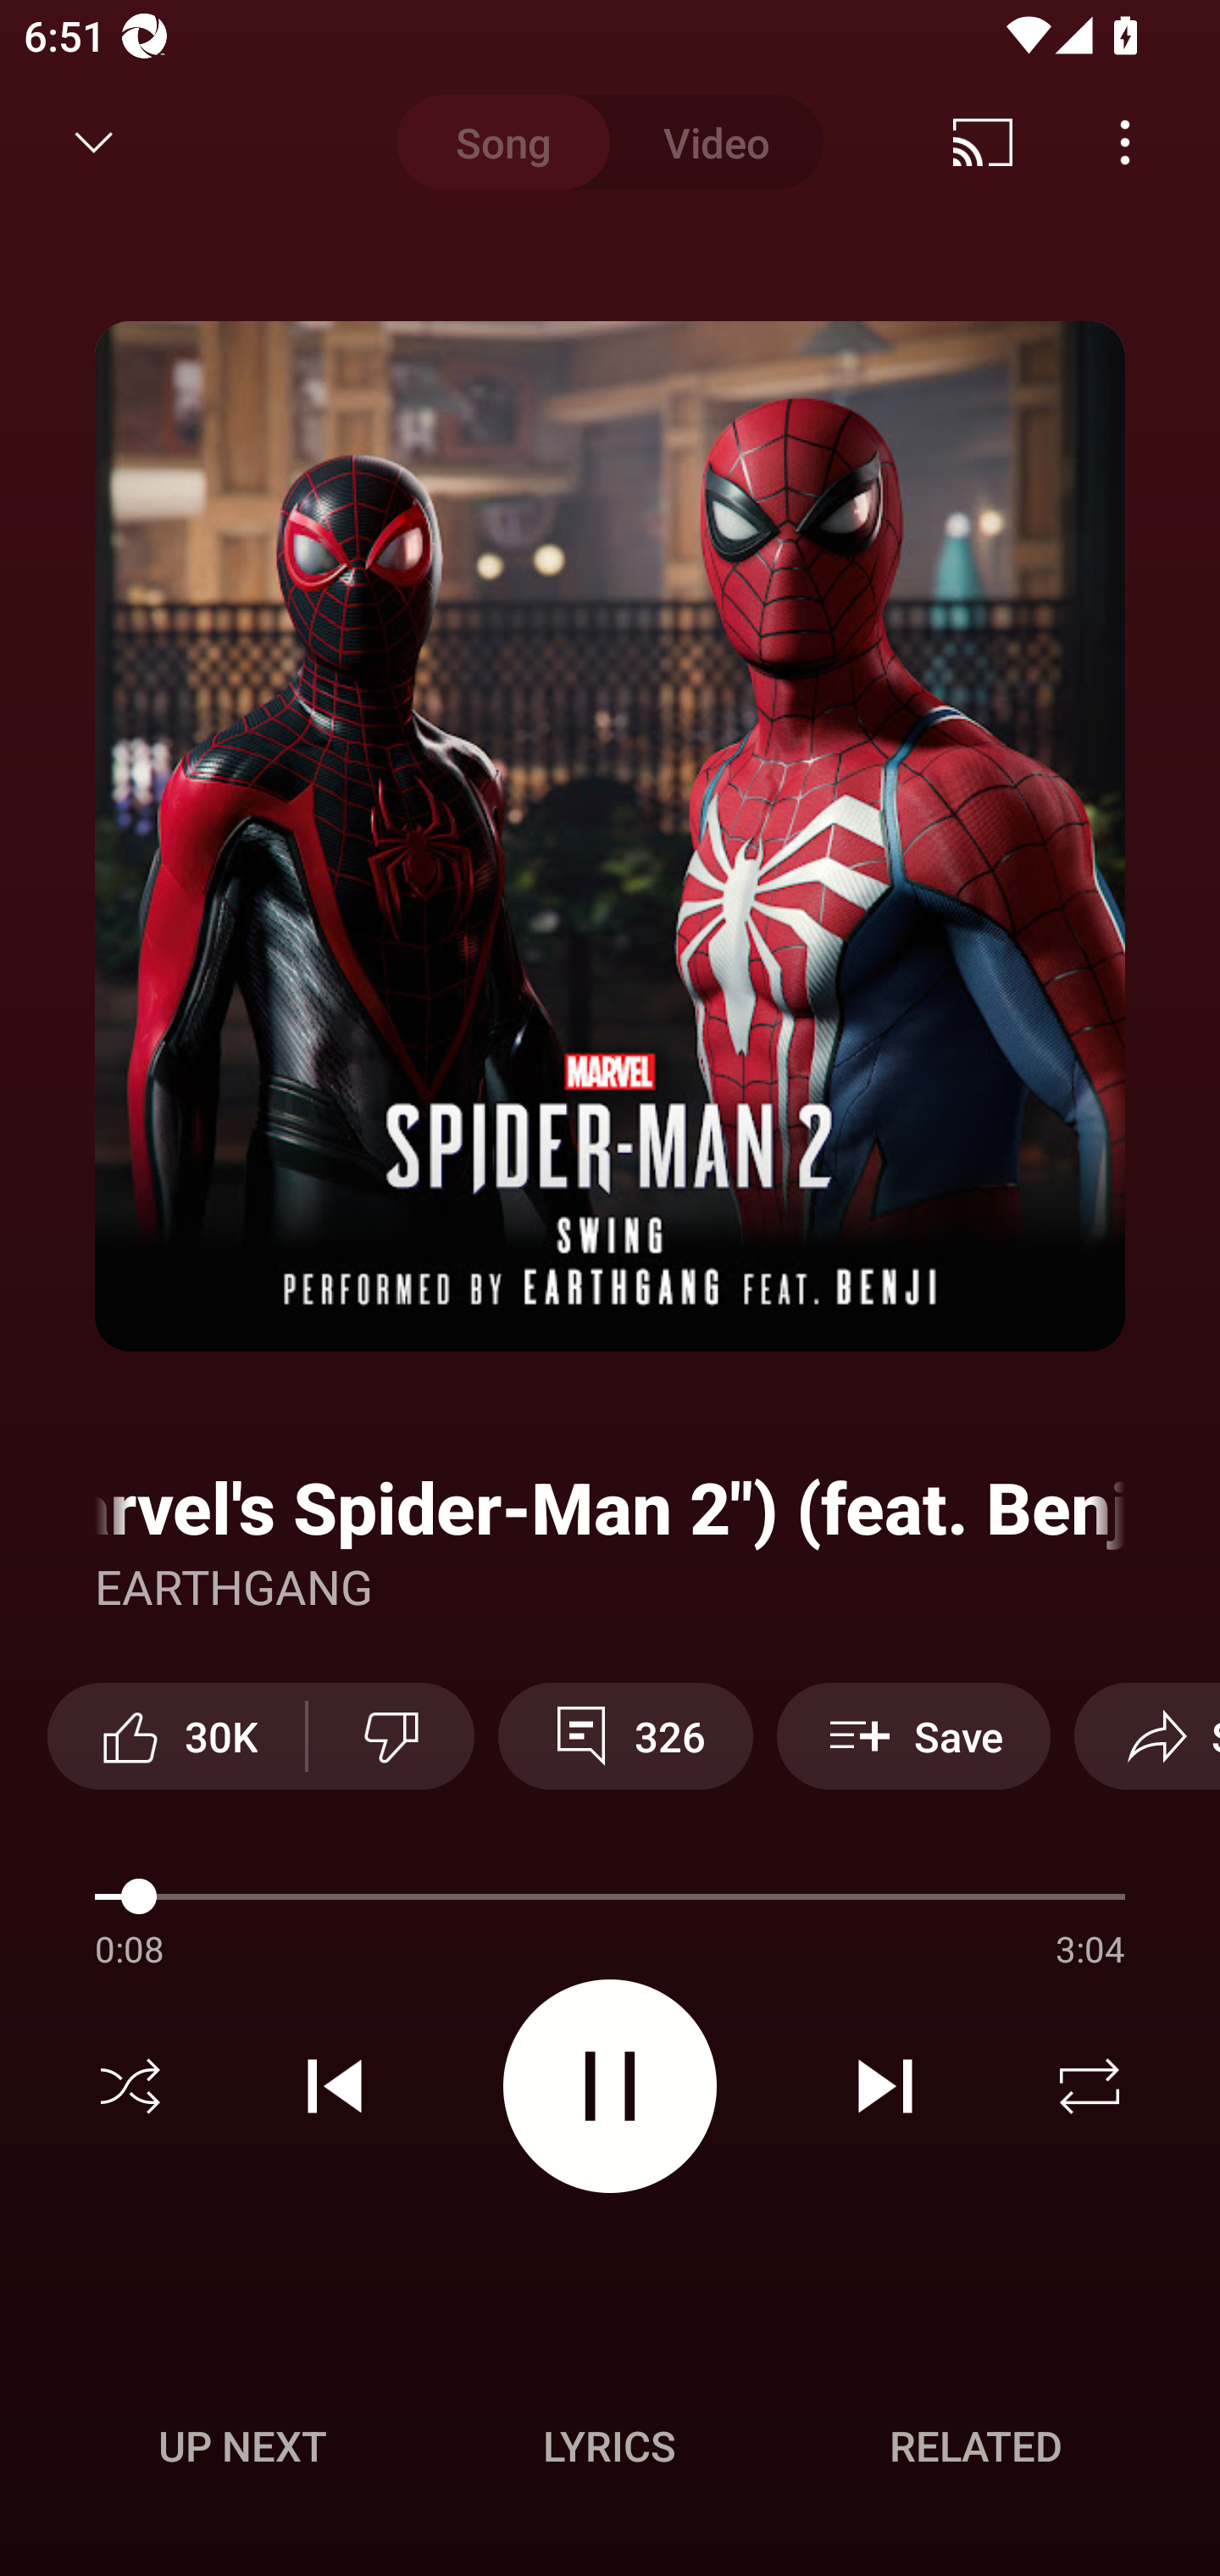 Image resolution: width=1220 pixels, height=2576 pixels. Describe the element at coordinates (983, 142) in the screenshot. I see `Cast. Disconnected` at that location.